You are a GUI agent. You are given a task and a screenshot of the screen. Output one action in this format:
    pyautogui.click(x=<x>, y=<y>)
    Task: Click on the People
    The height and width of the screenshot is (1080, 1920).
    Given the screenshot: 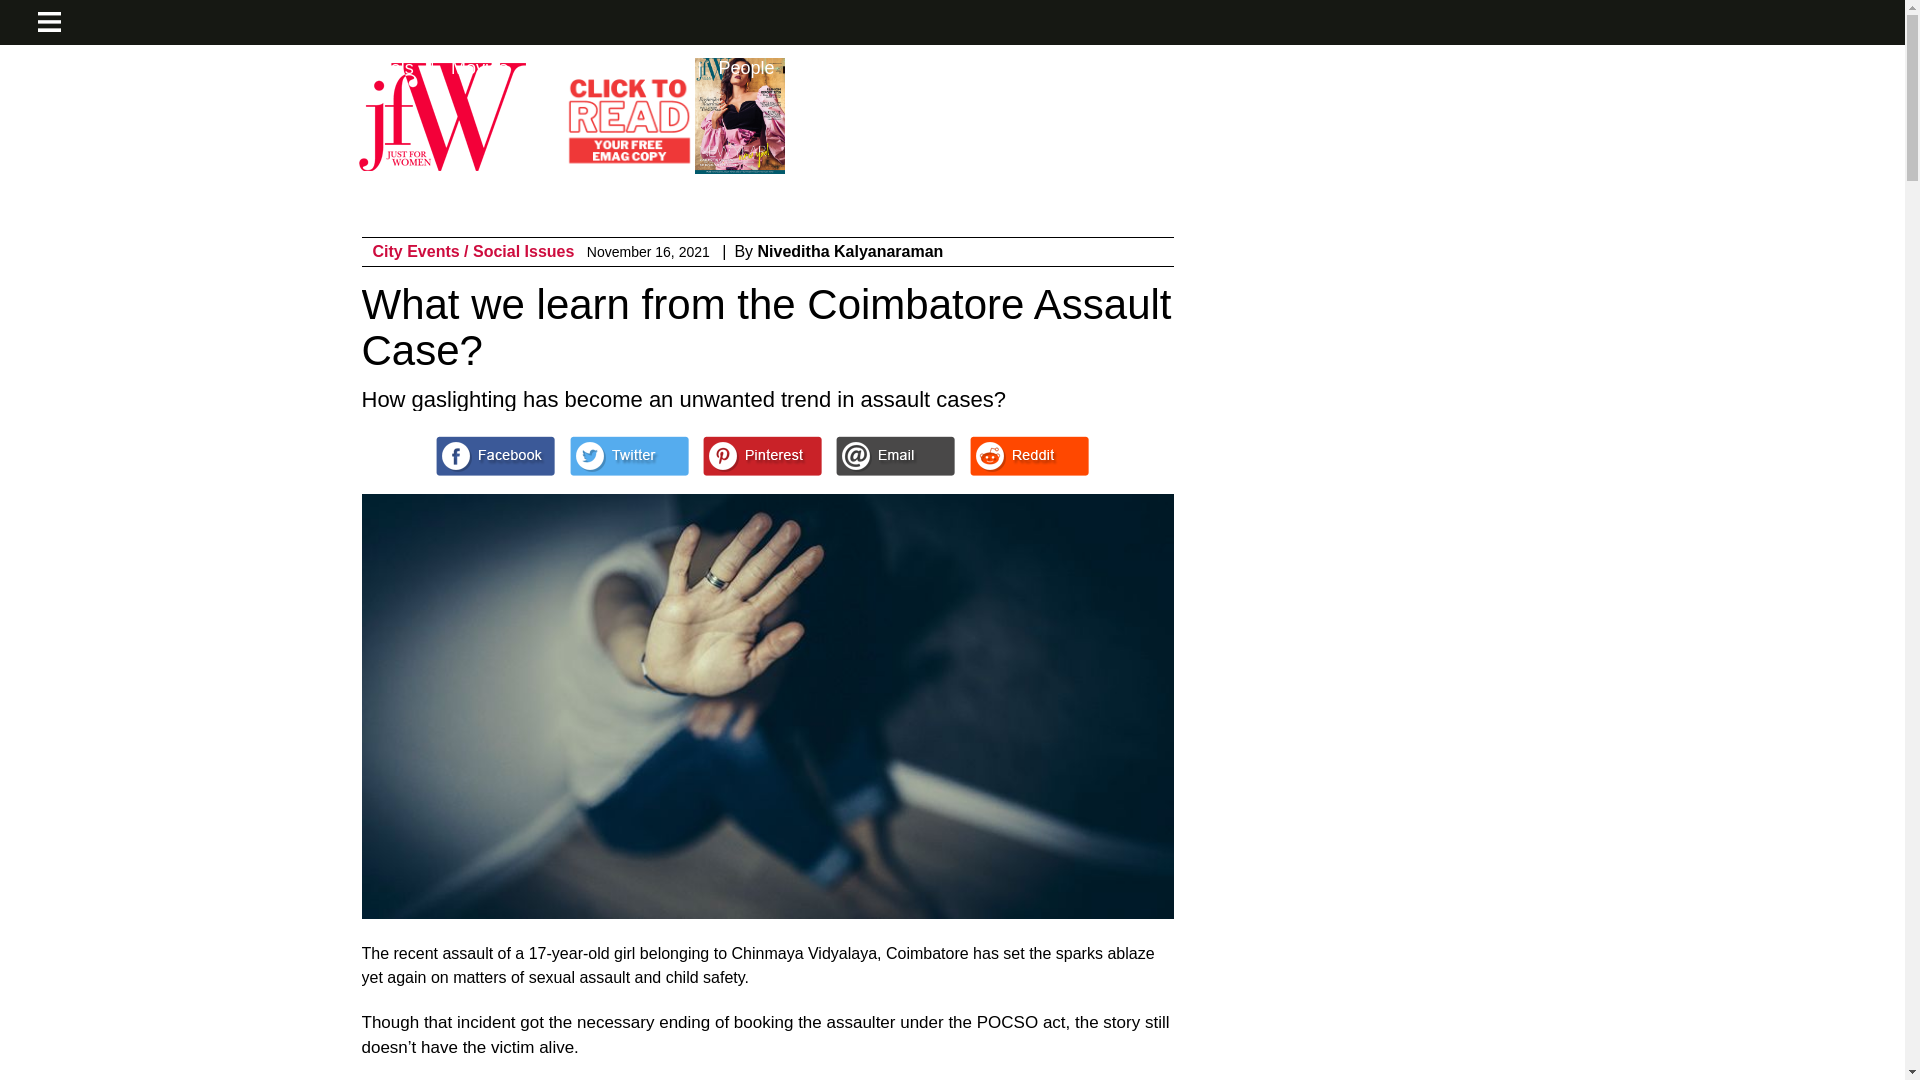 What is the action you would take?
    pyautogui.click(x=746, y=68)
    